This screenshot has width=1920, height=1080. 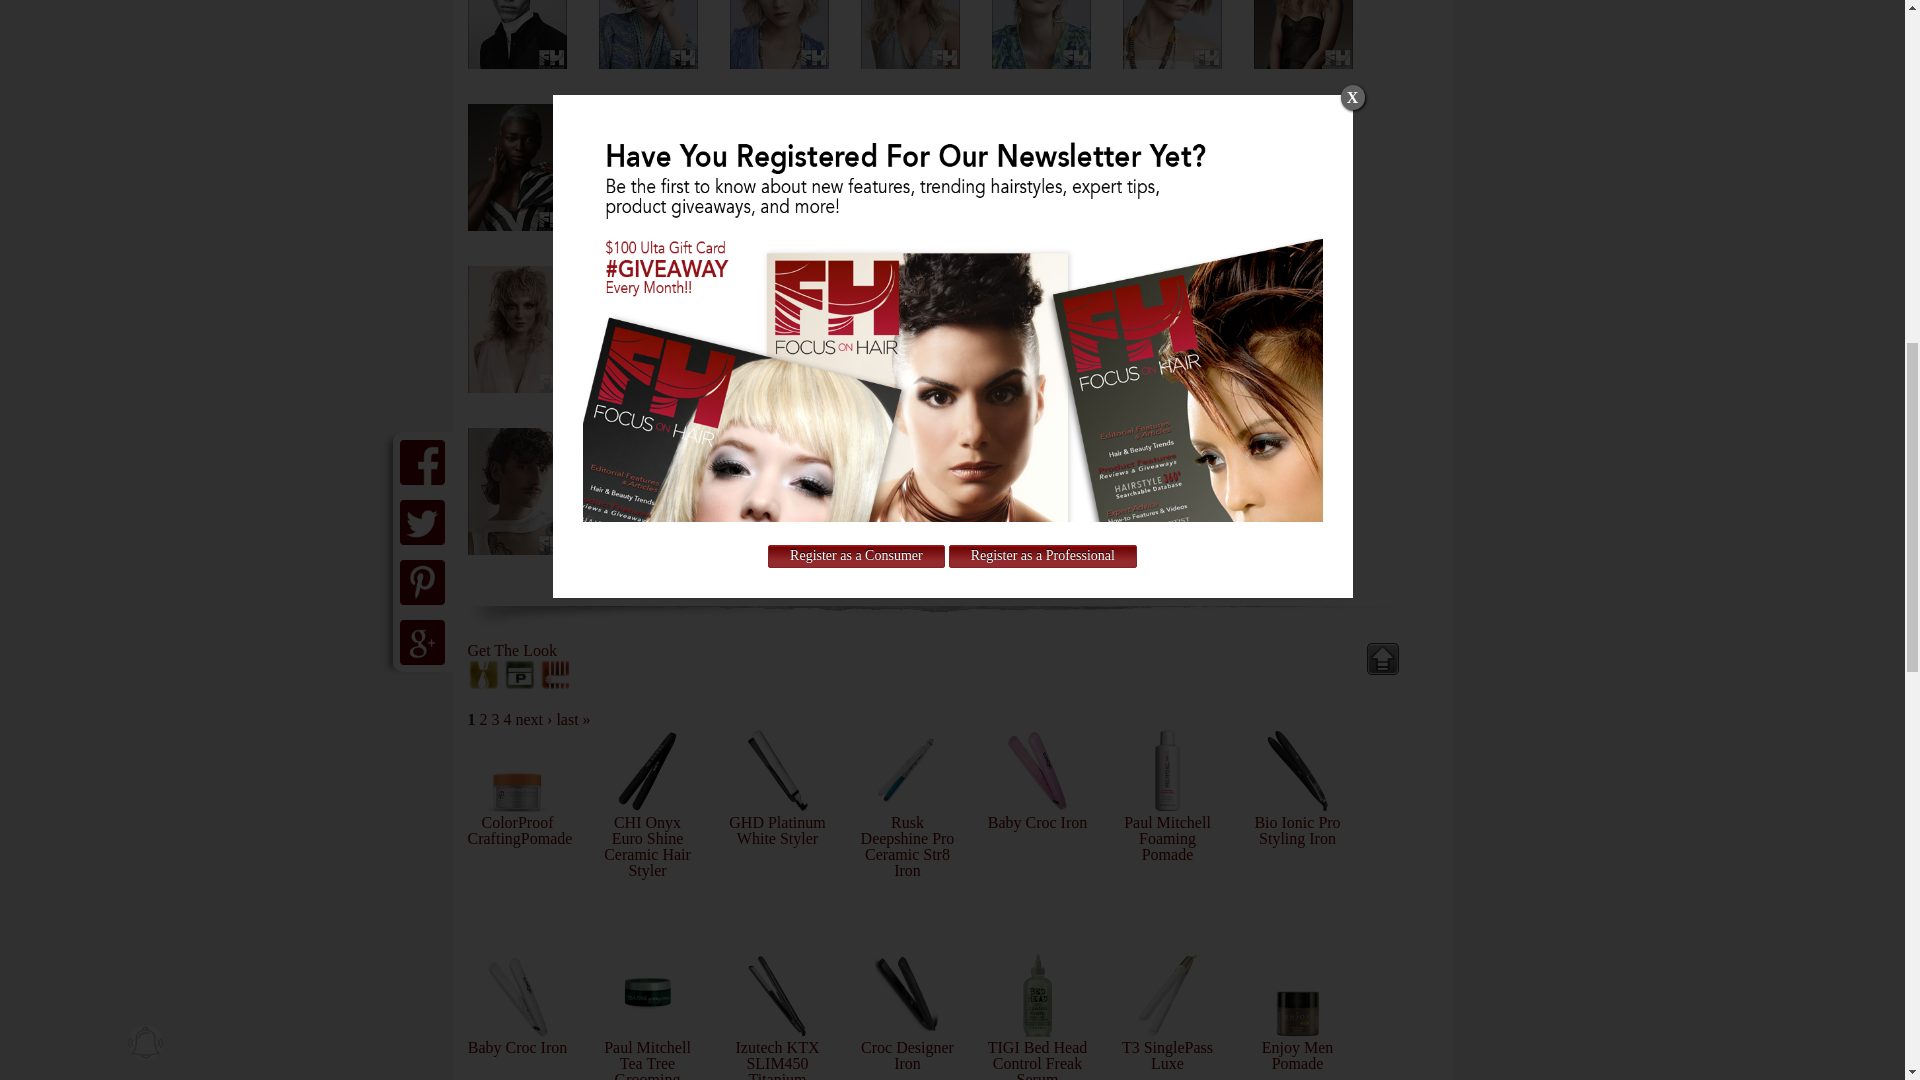 I want to click on Curl Top, so click(x=517, y=34).